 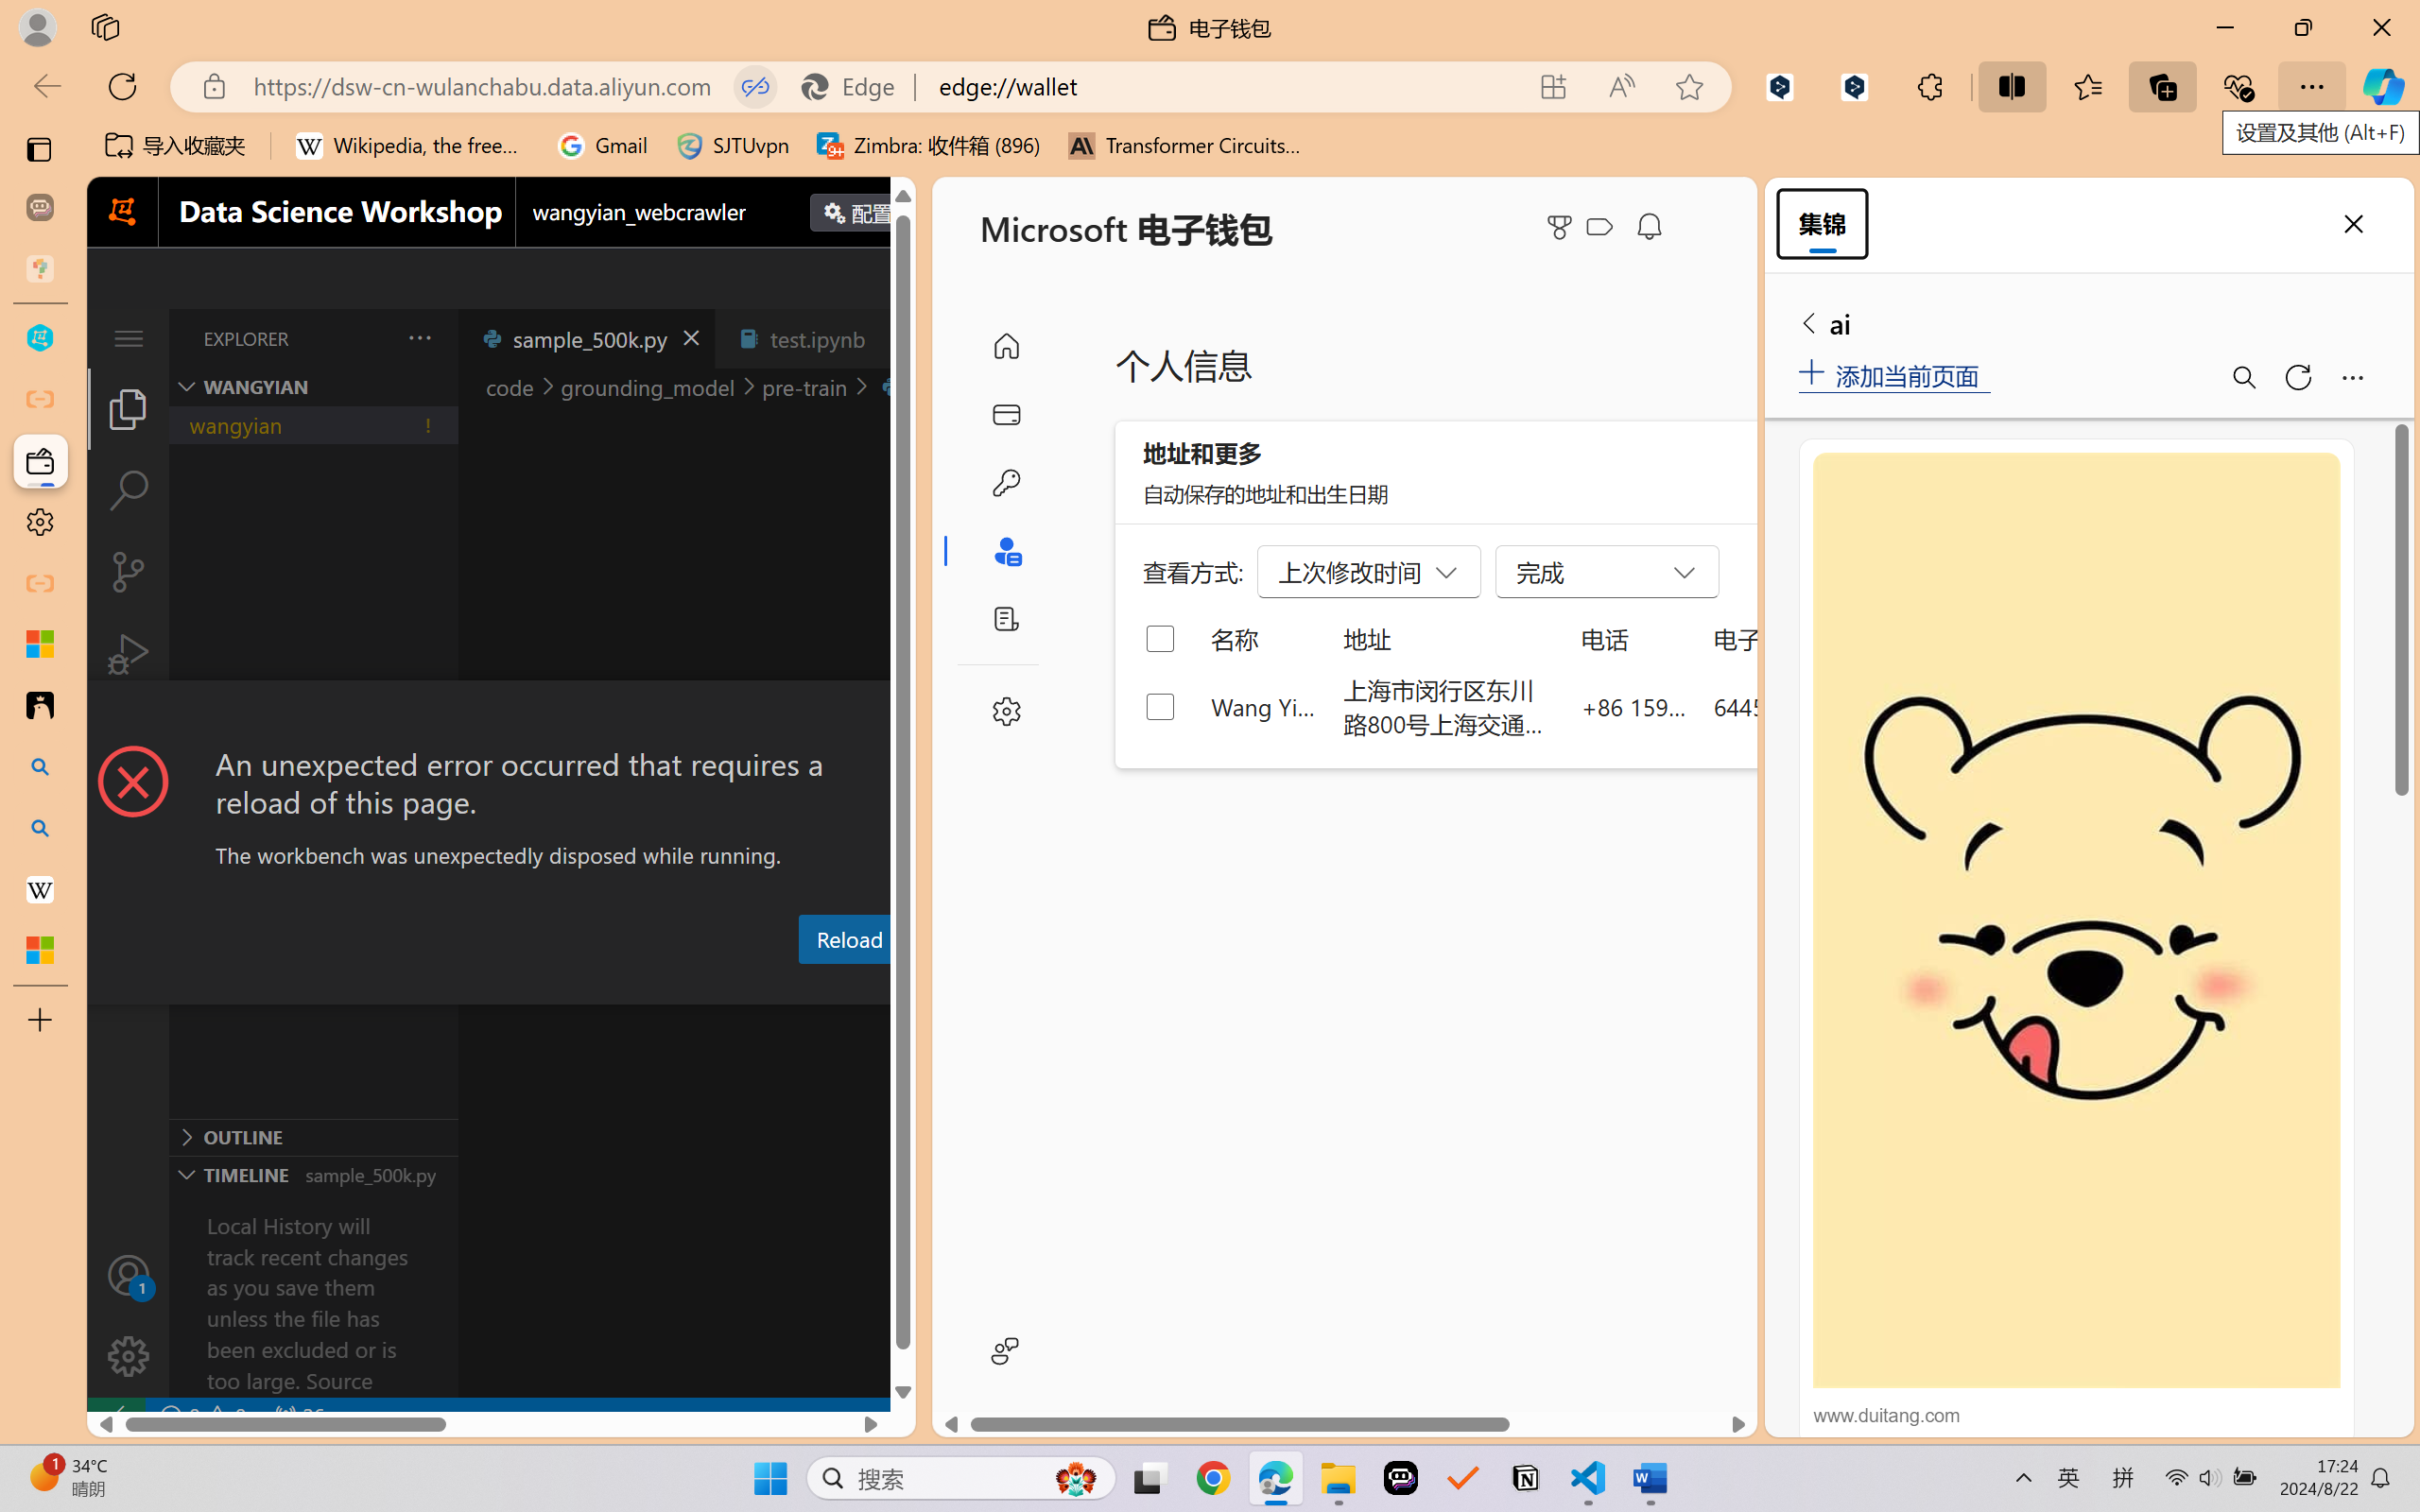 I want to click on remote, so click(x=115, y=1416).